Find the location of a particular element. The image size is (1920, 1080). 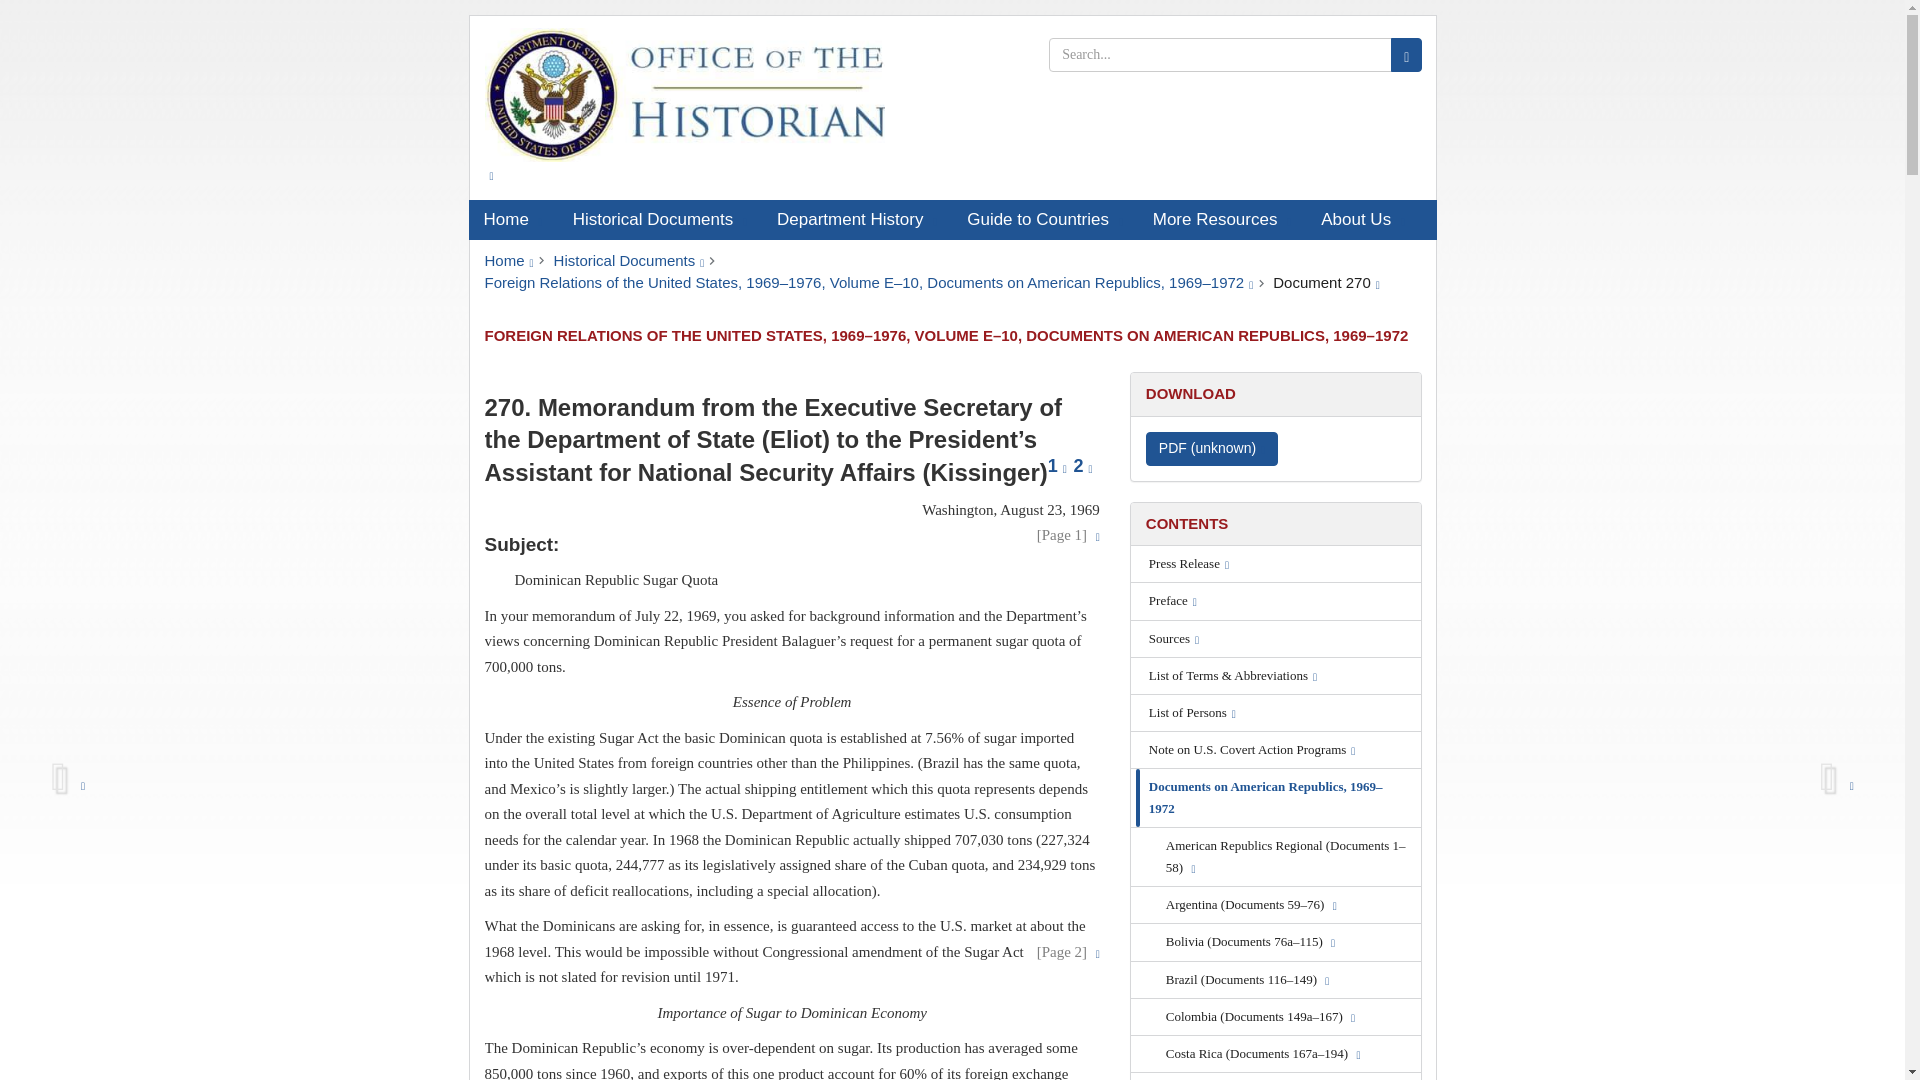

Guide to Countries is located at coordinates (1045, 219).